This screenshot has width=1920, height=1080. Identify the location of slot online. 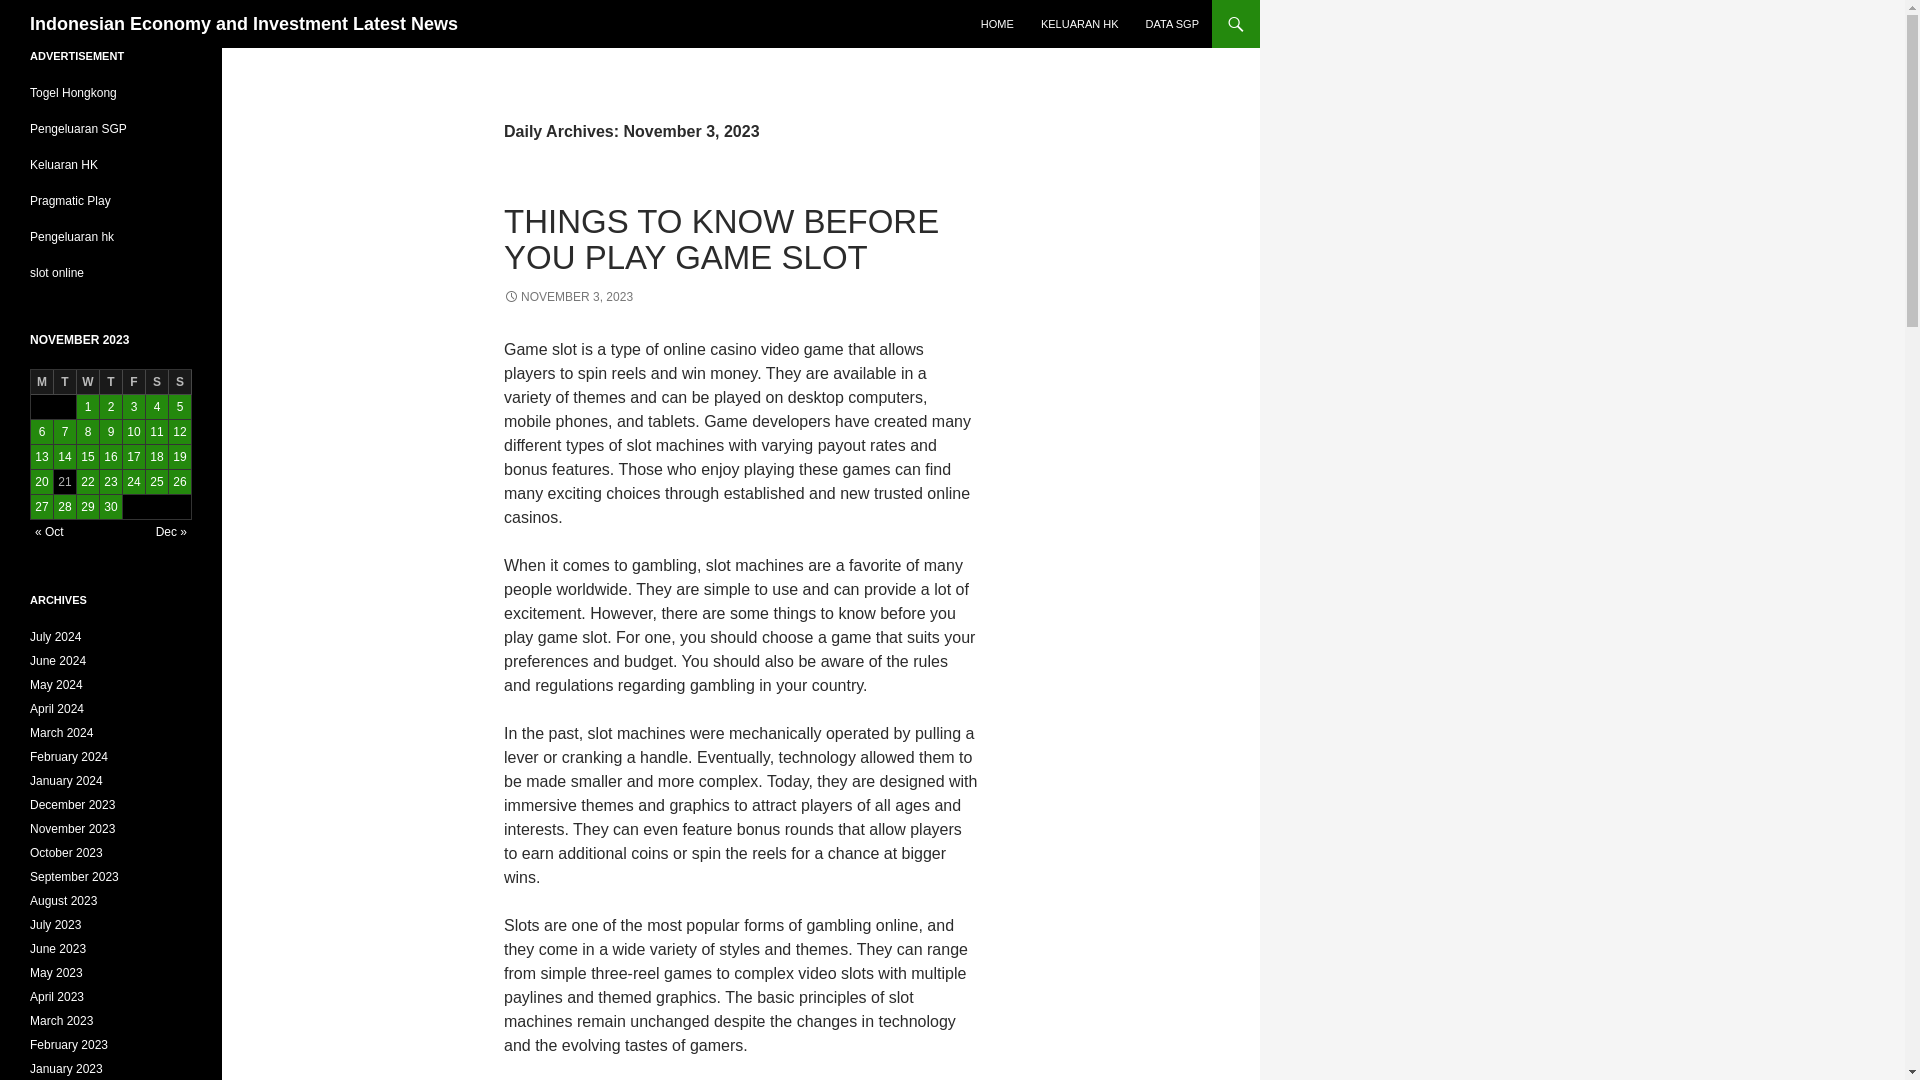
(57, 272).